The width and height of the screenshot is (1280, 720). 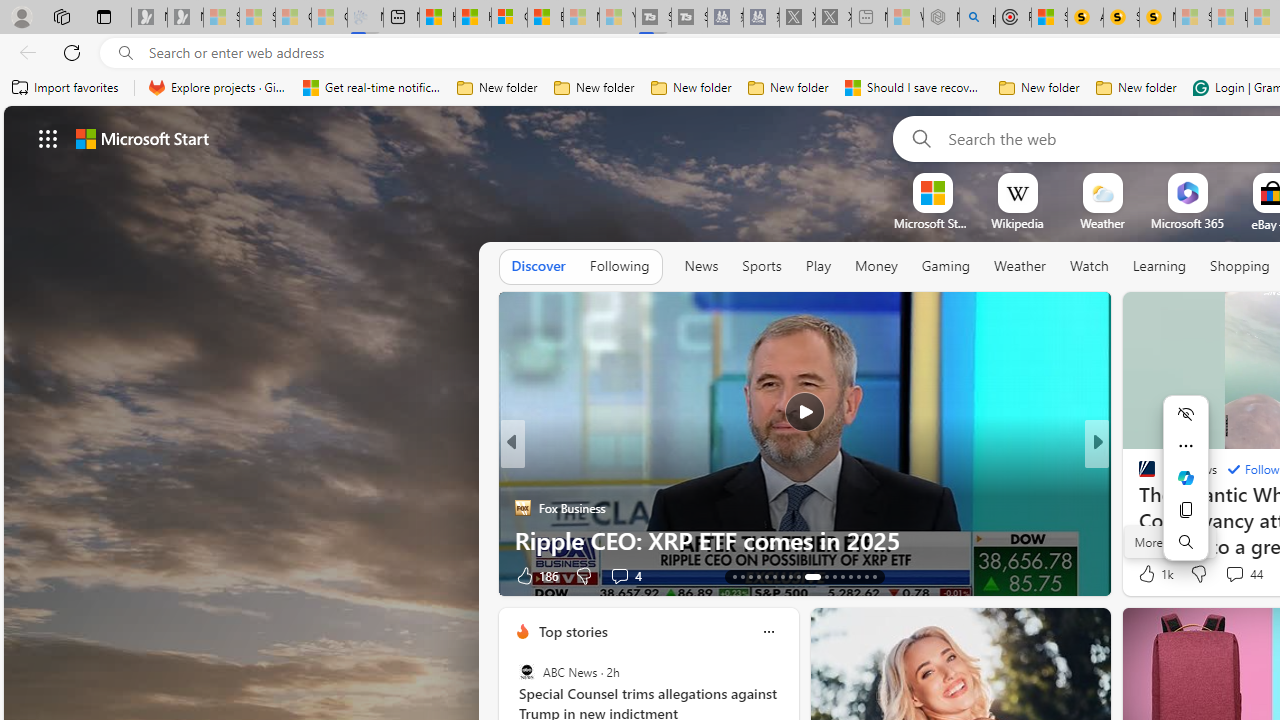 What do you see at coordinates (1234, 574) in the screenshot?
I see `View comments 4 Comment` at bounding box center [1234, 574].